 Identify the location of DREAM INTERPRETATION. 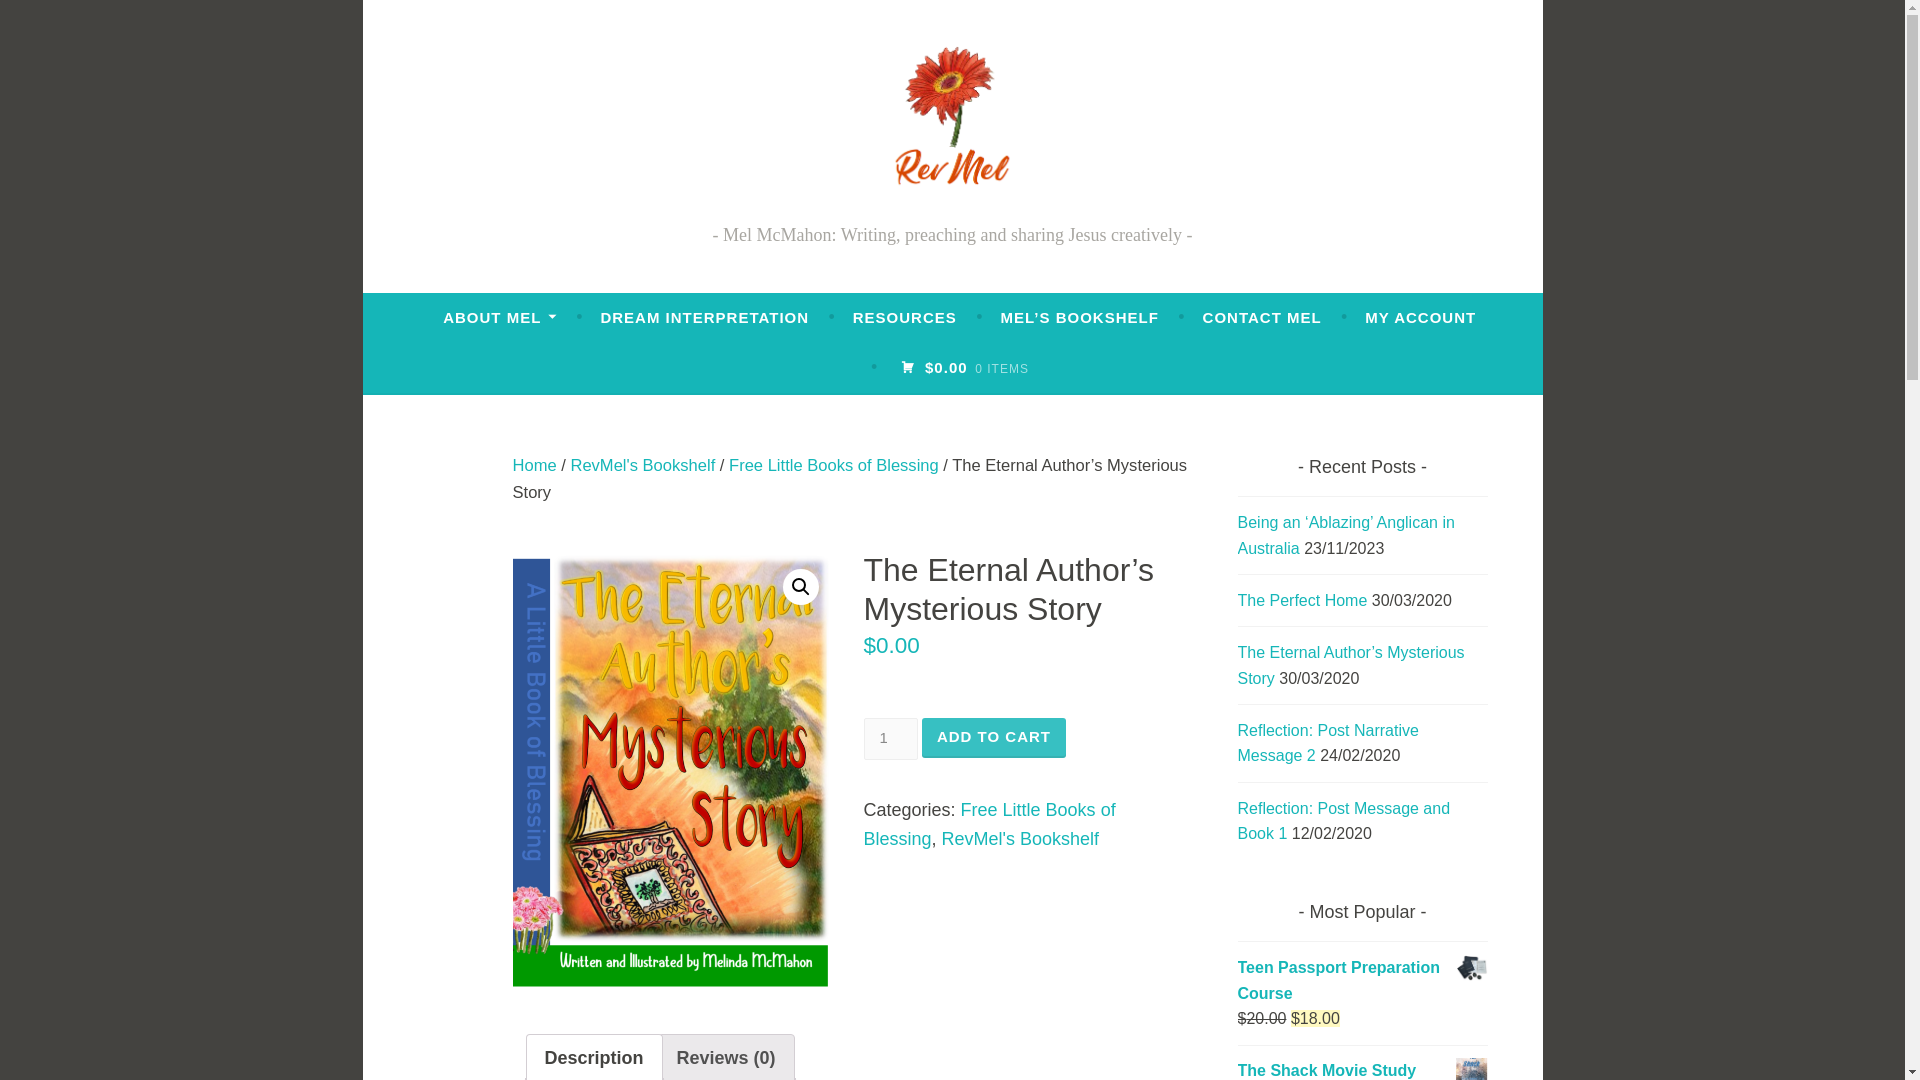
(704, 318).